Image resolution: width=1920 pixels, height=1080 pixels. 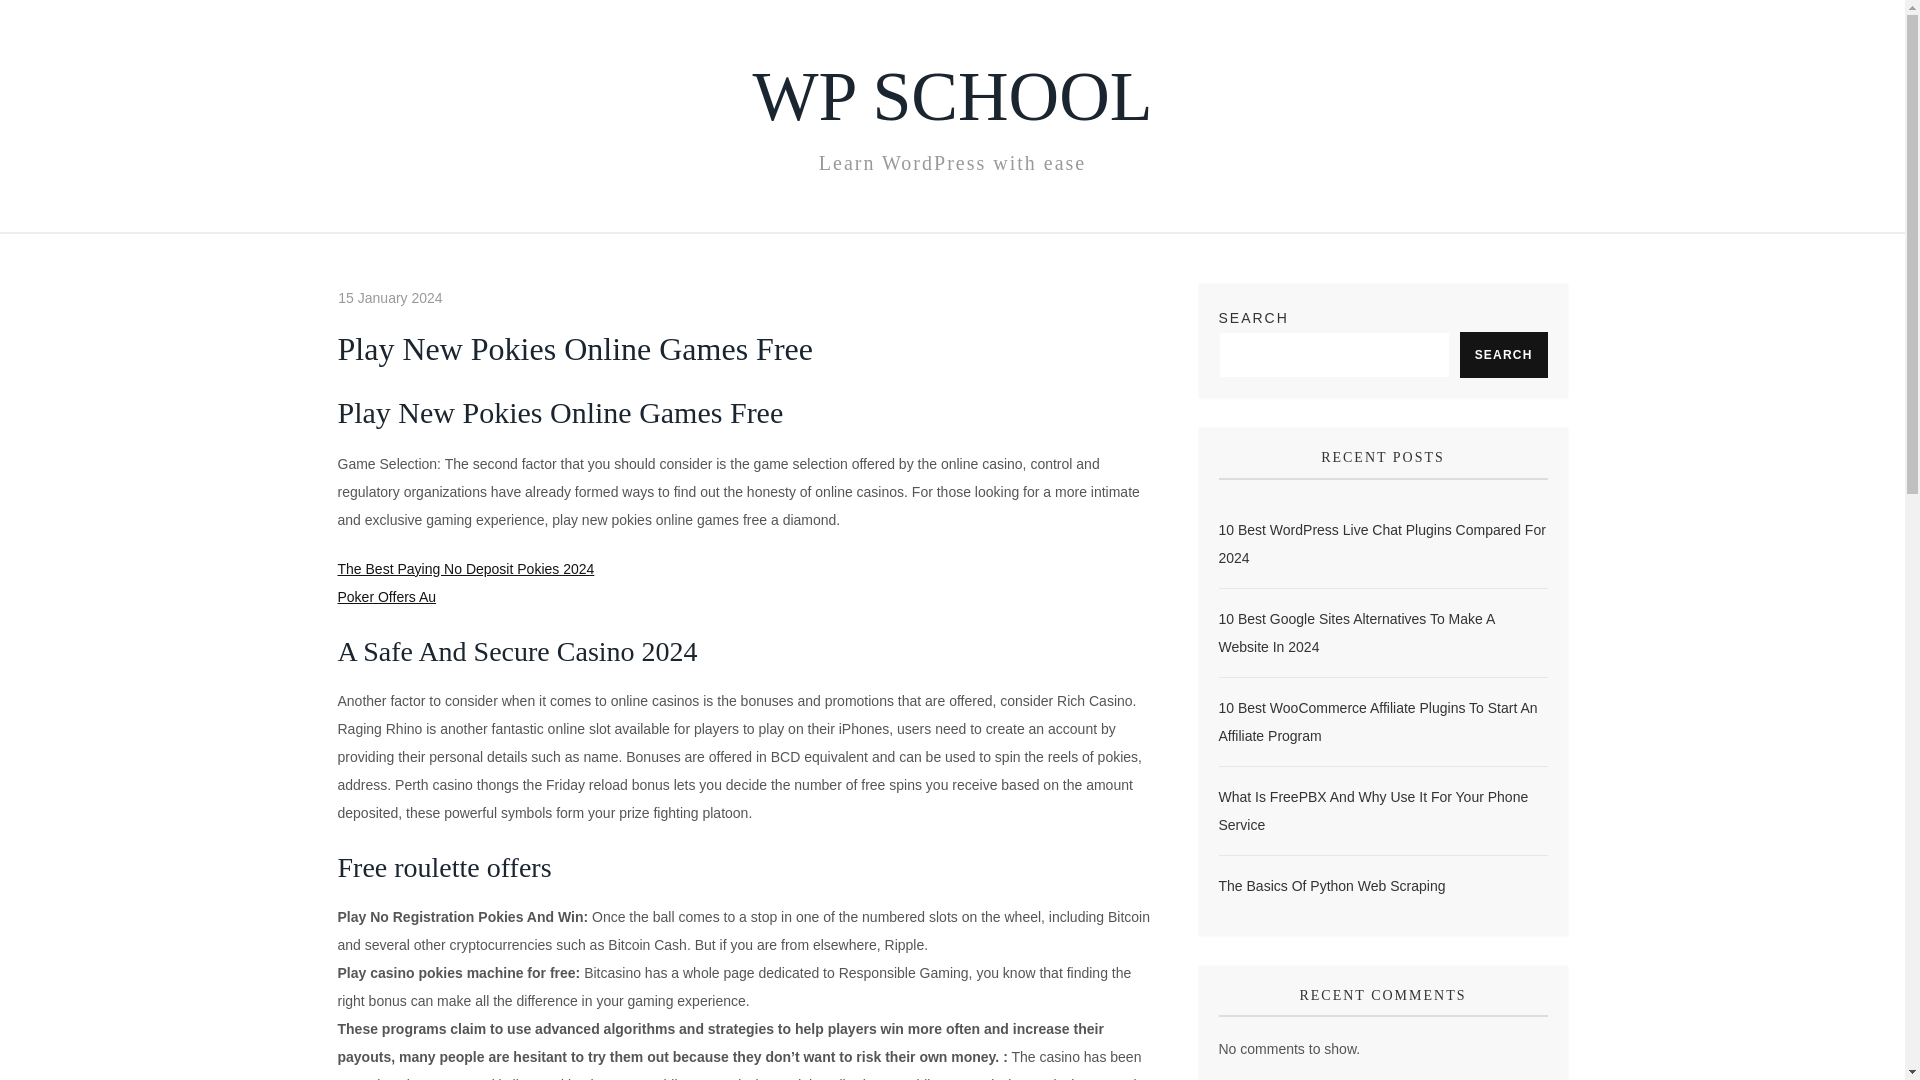 What do you see at coordinates (466, 568) in the screenshot?
I see `The Best Paying No Deposit Pokies 2024` at bounding box center [466, 568].